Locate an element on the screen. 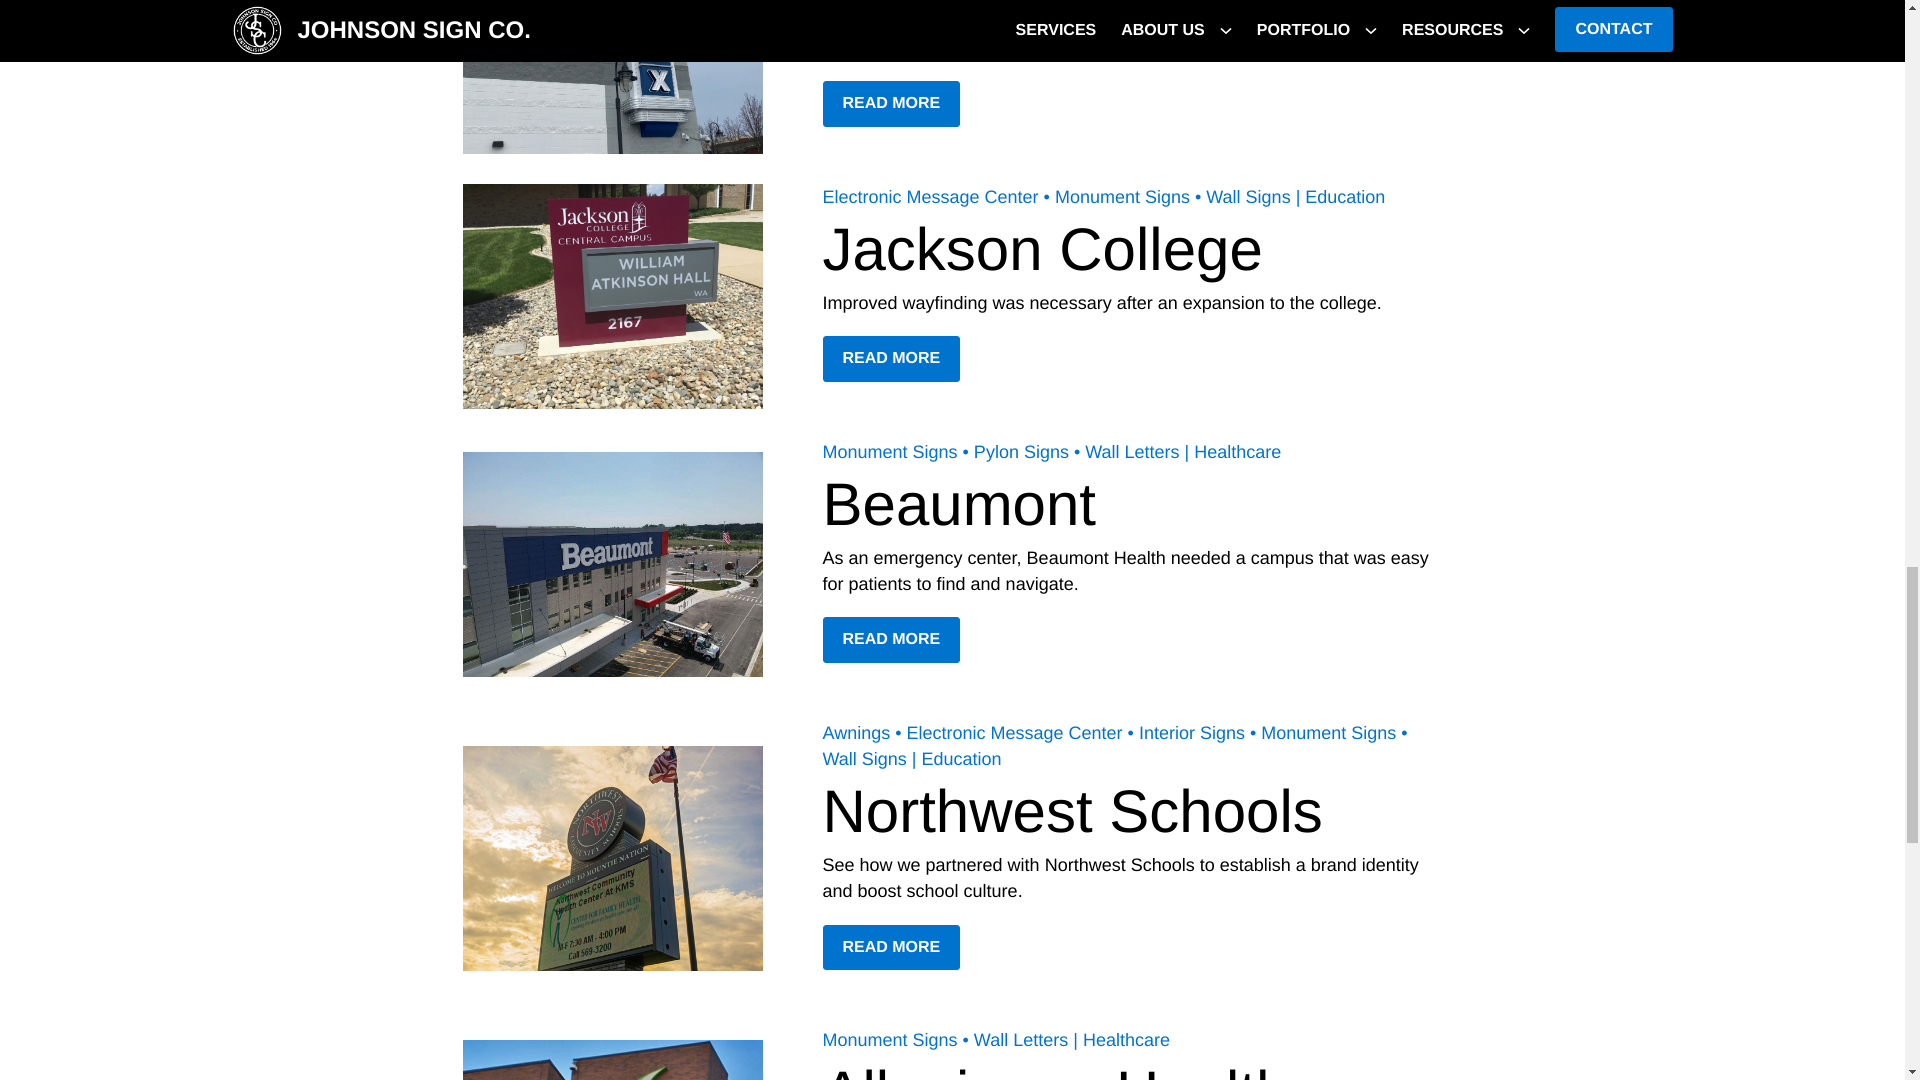 The height and width of the screenshot is (1080, 1920). READ MORE is located at coordinates (890, 358).